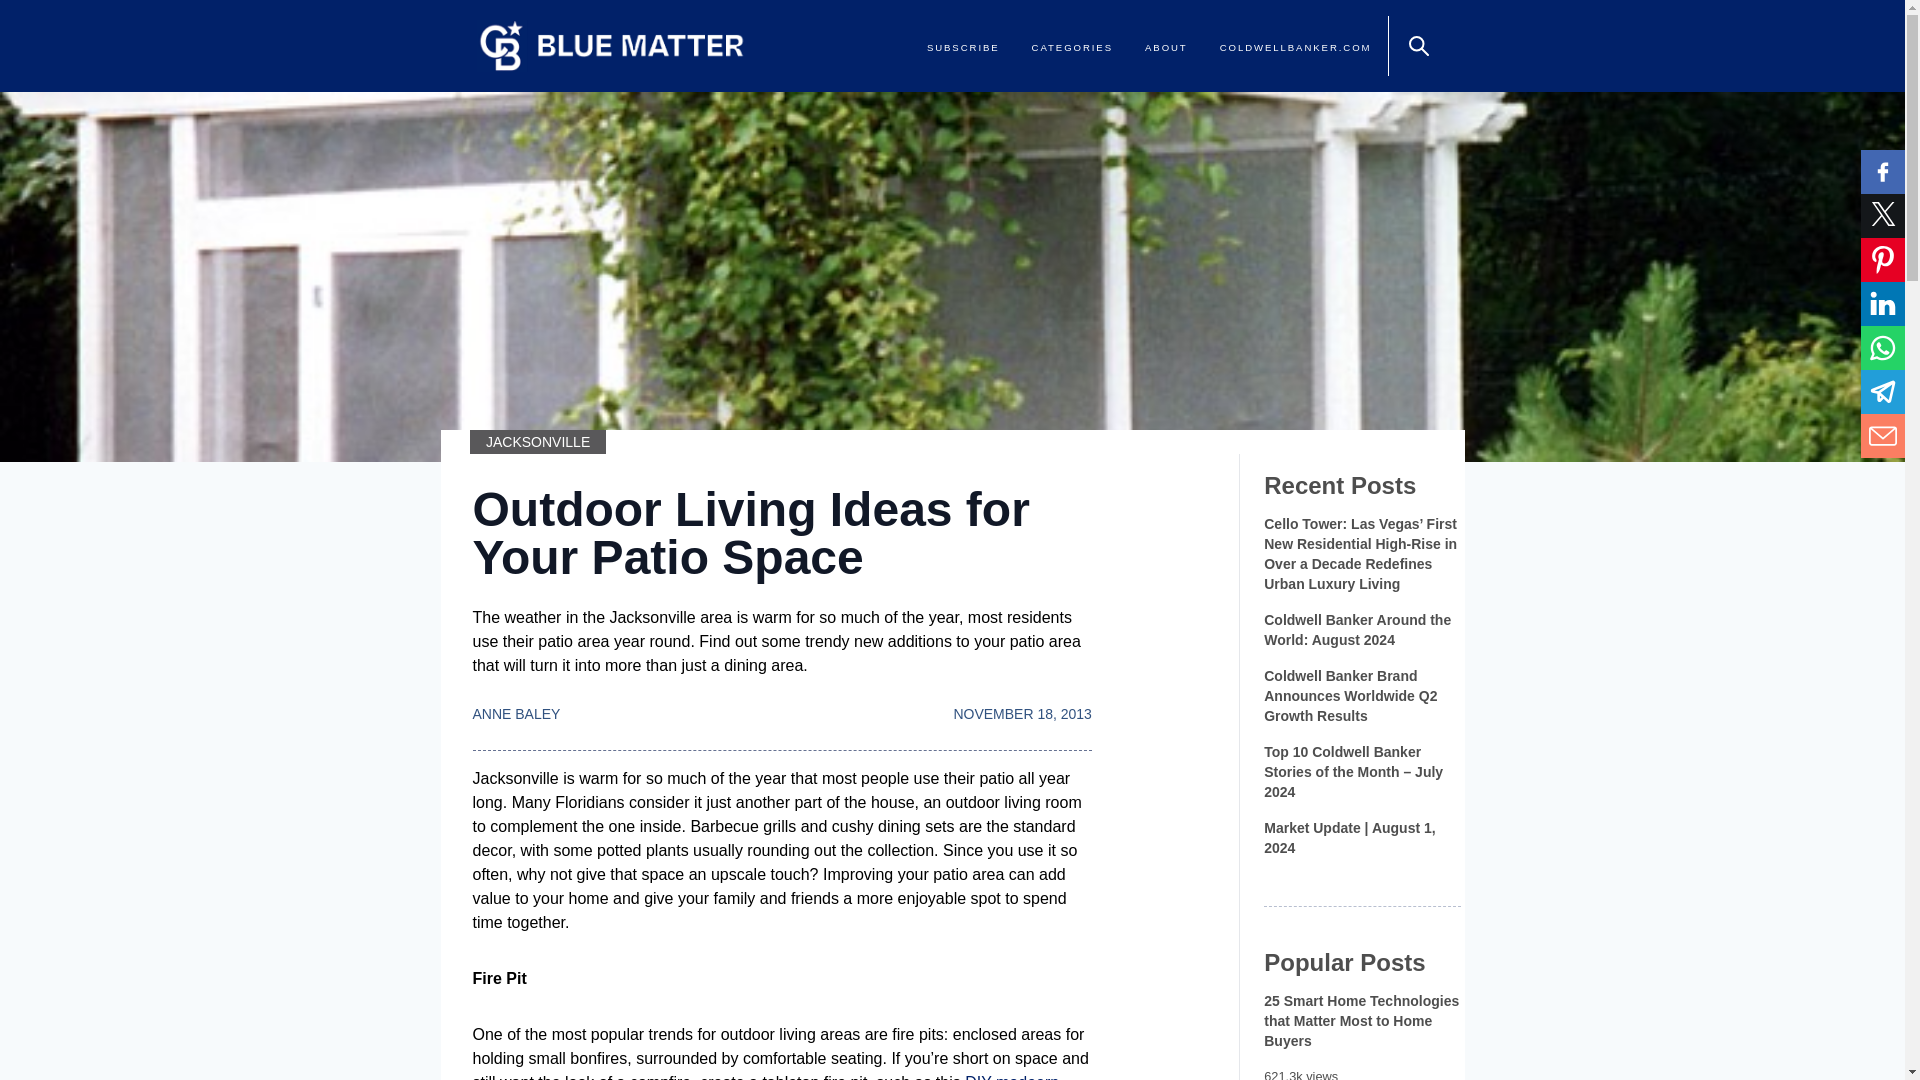  I want to click on 25 Smart Home Technologies that Matter Most to Home Buyers, so click(1361, 1020).